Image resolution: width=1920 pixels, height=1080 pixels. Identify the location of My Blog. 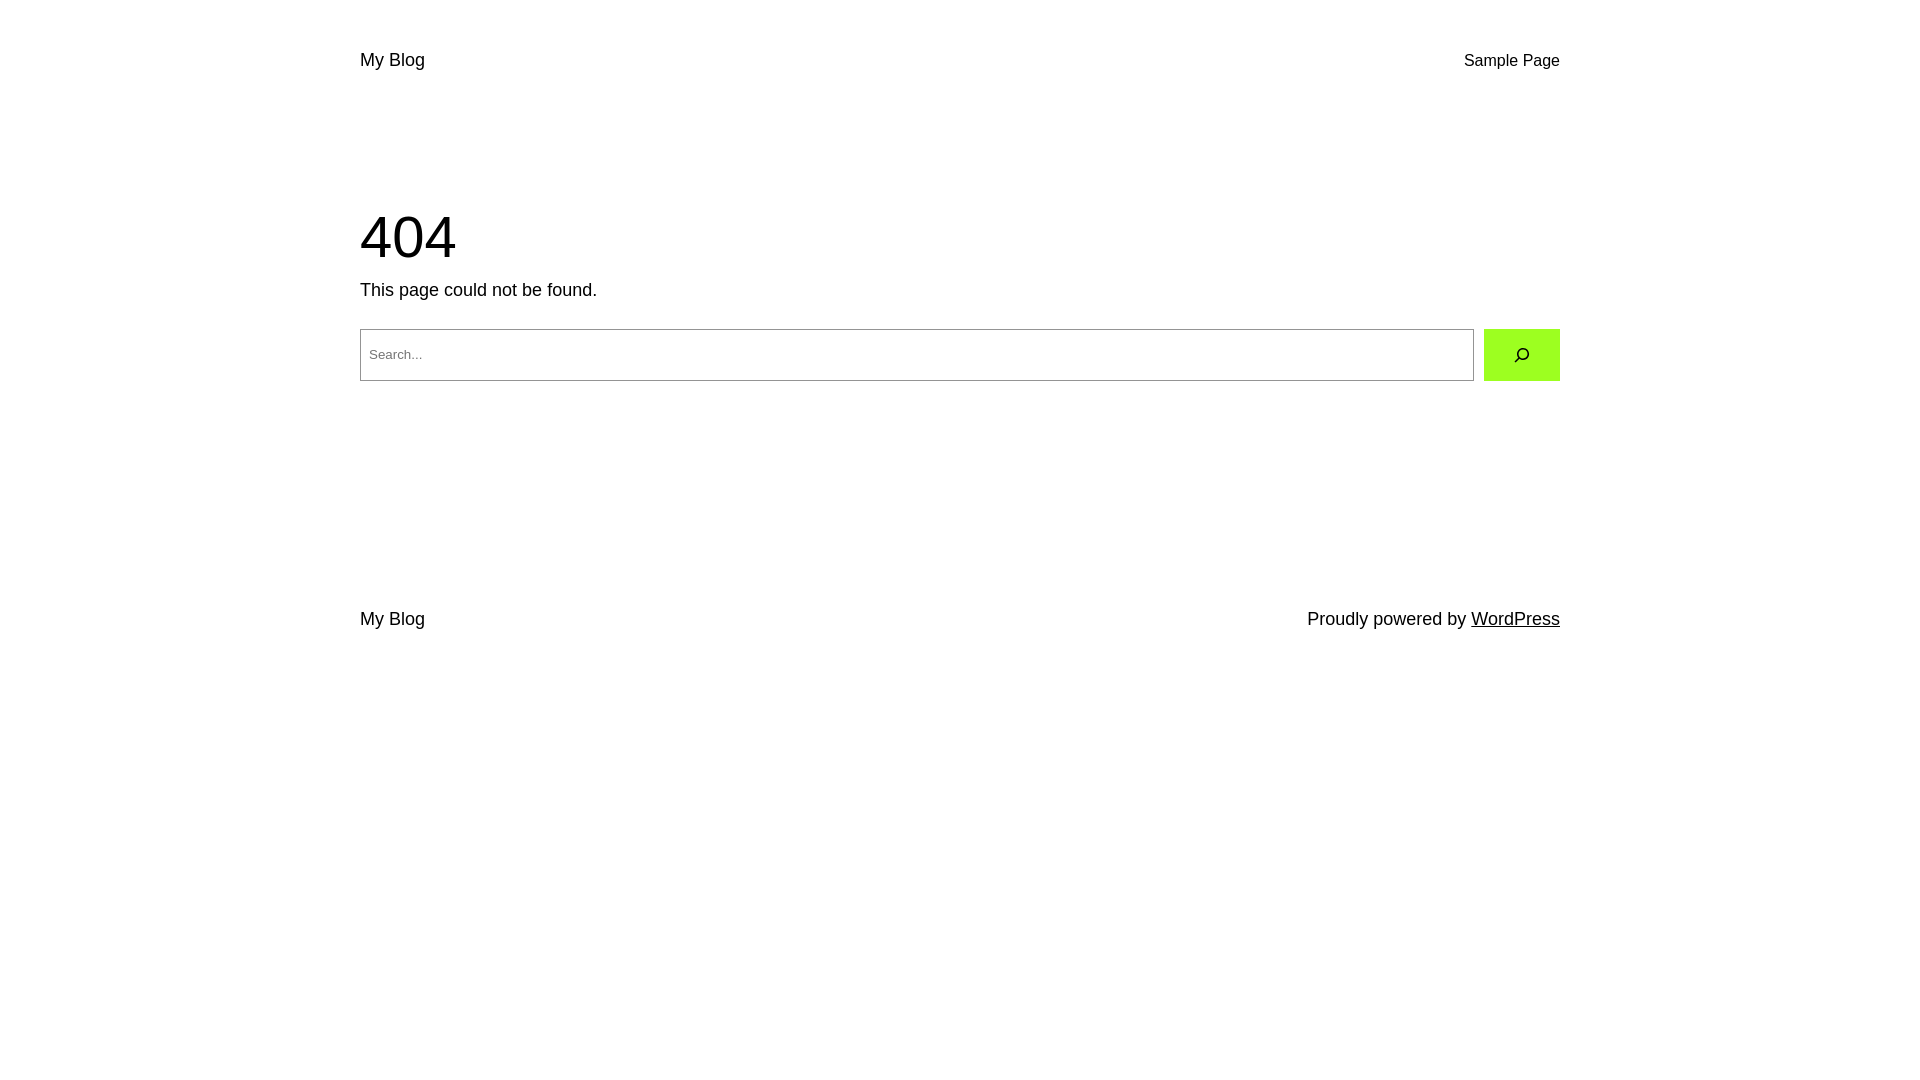
(392, 619).